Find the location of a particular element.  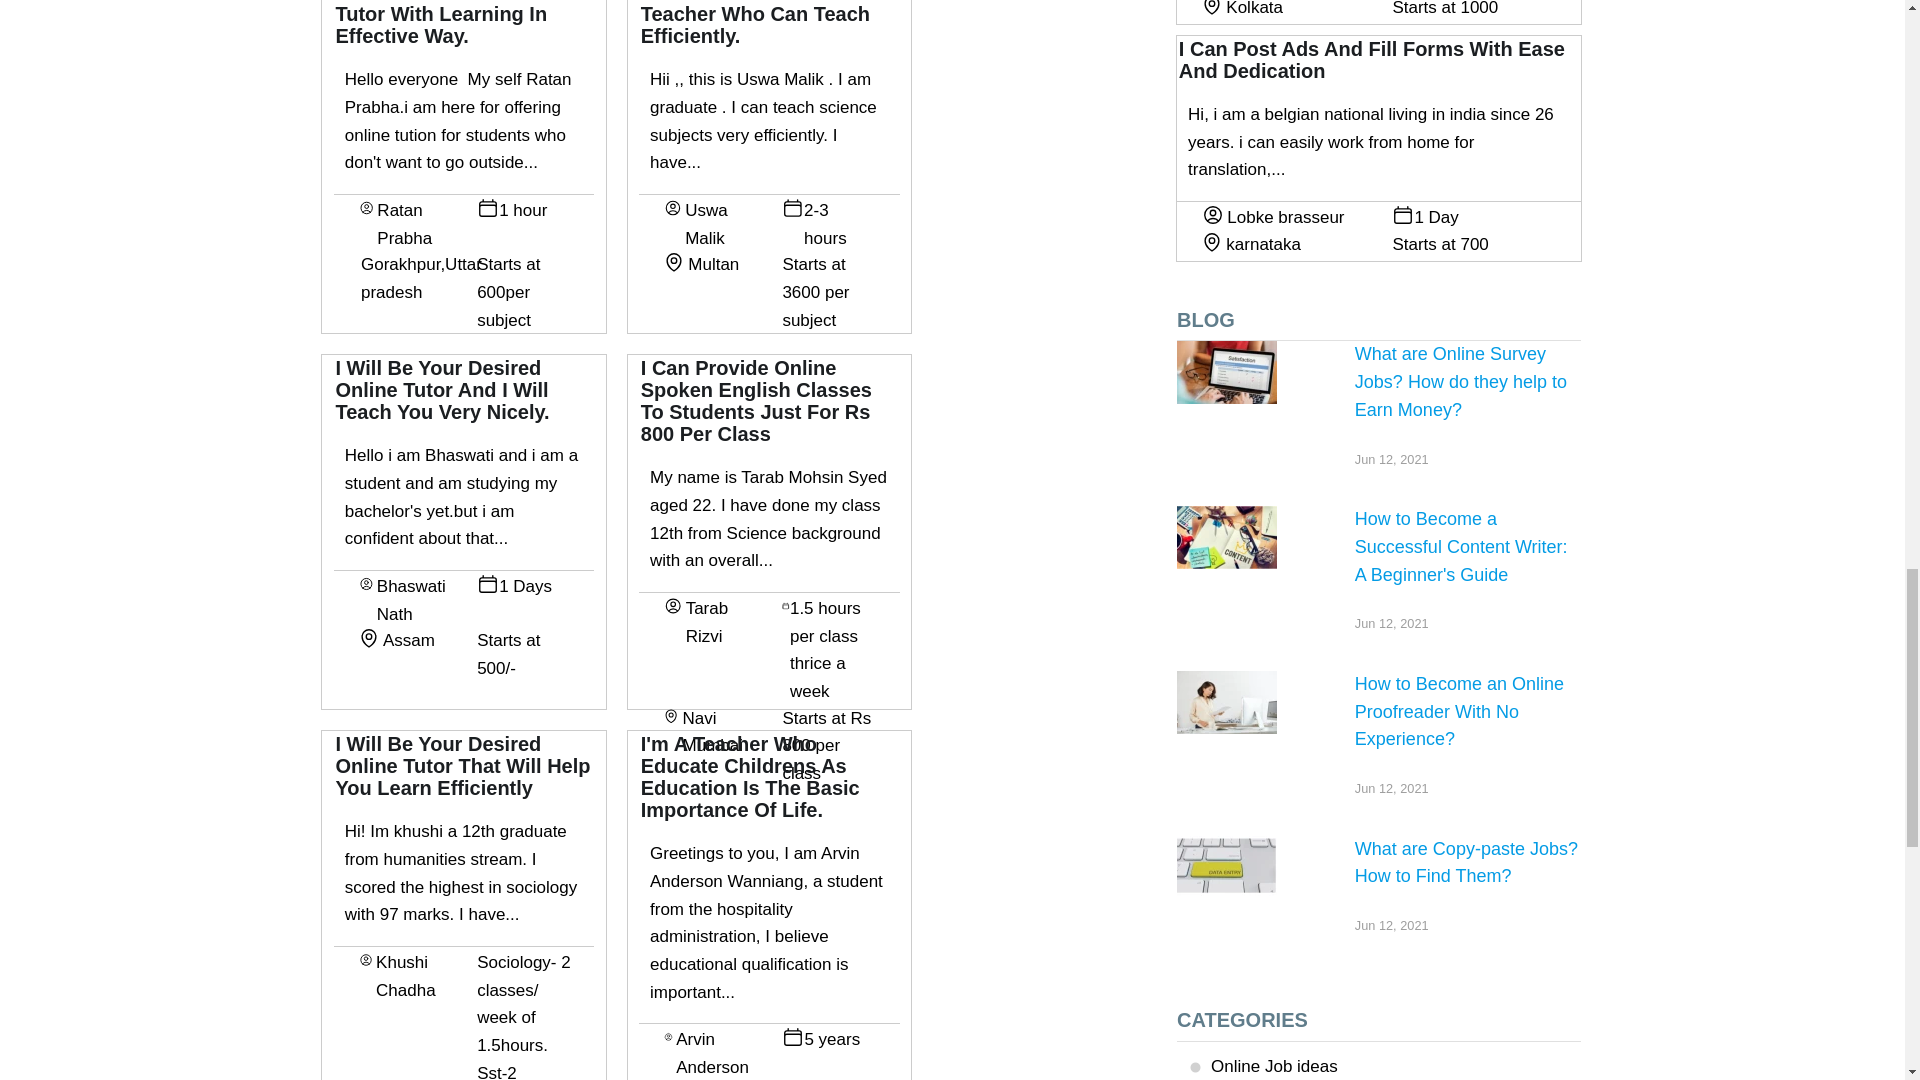

What are Online Survey Jobs? How do they help to Earn Money? is located at coordinates (1226, 372).